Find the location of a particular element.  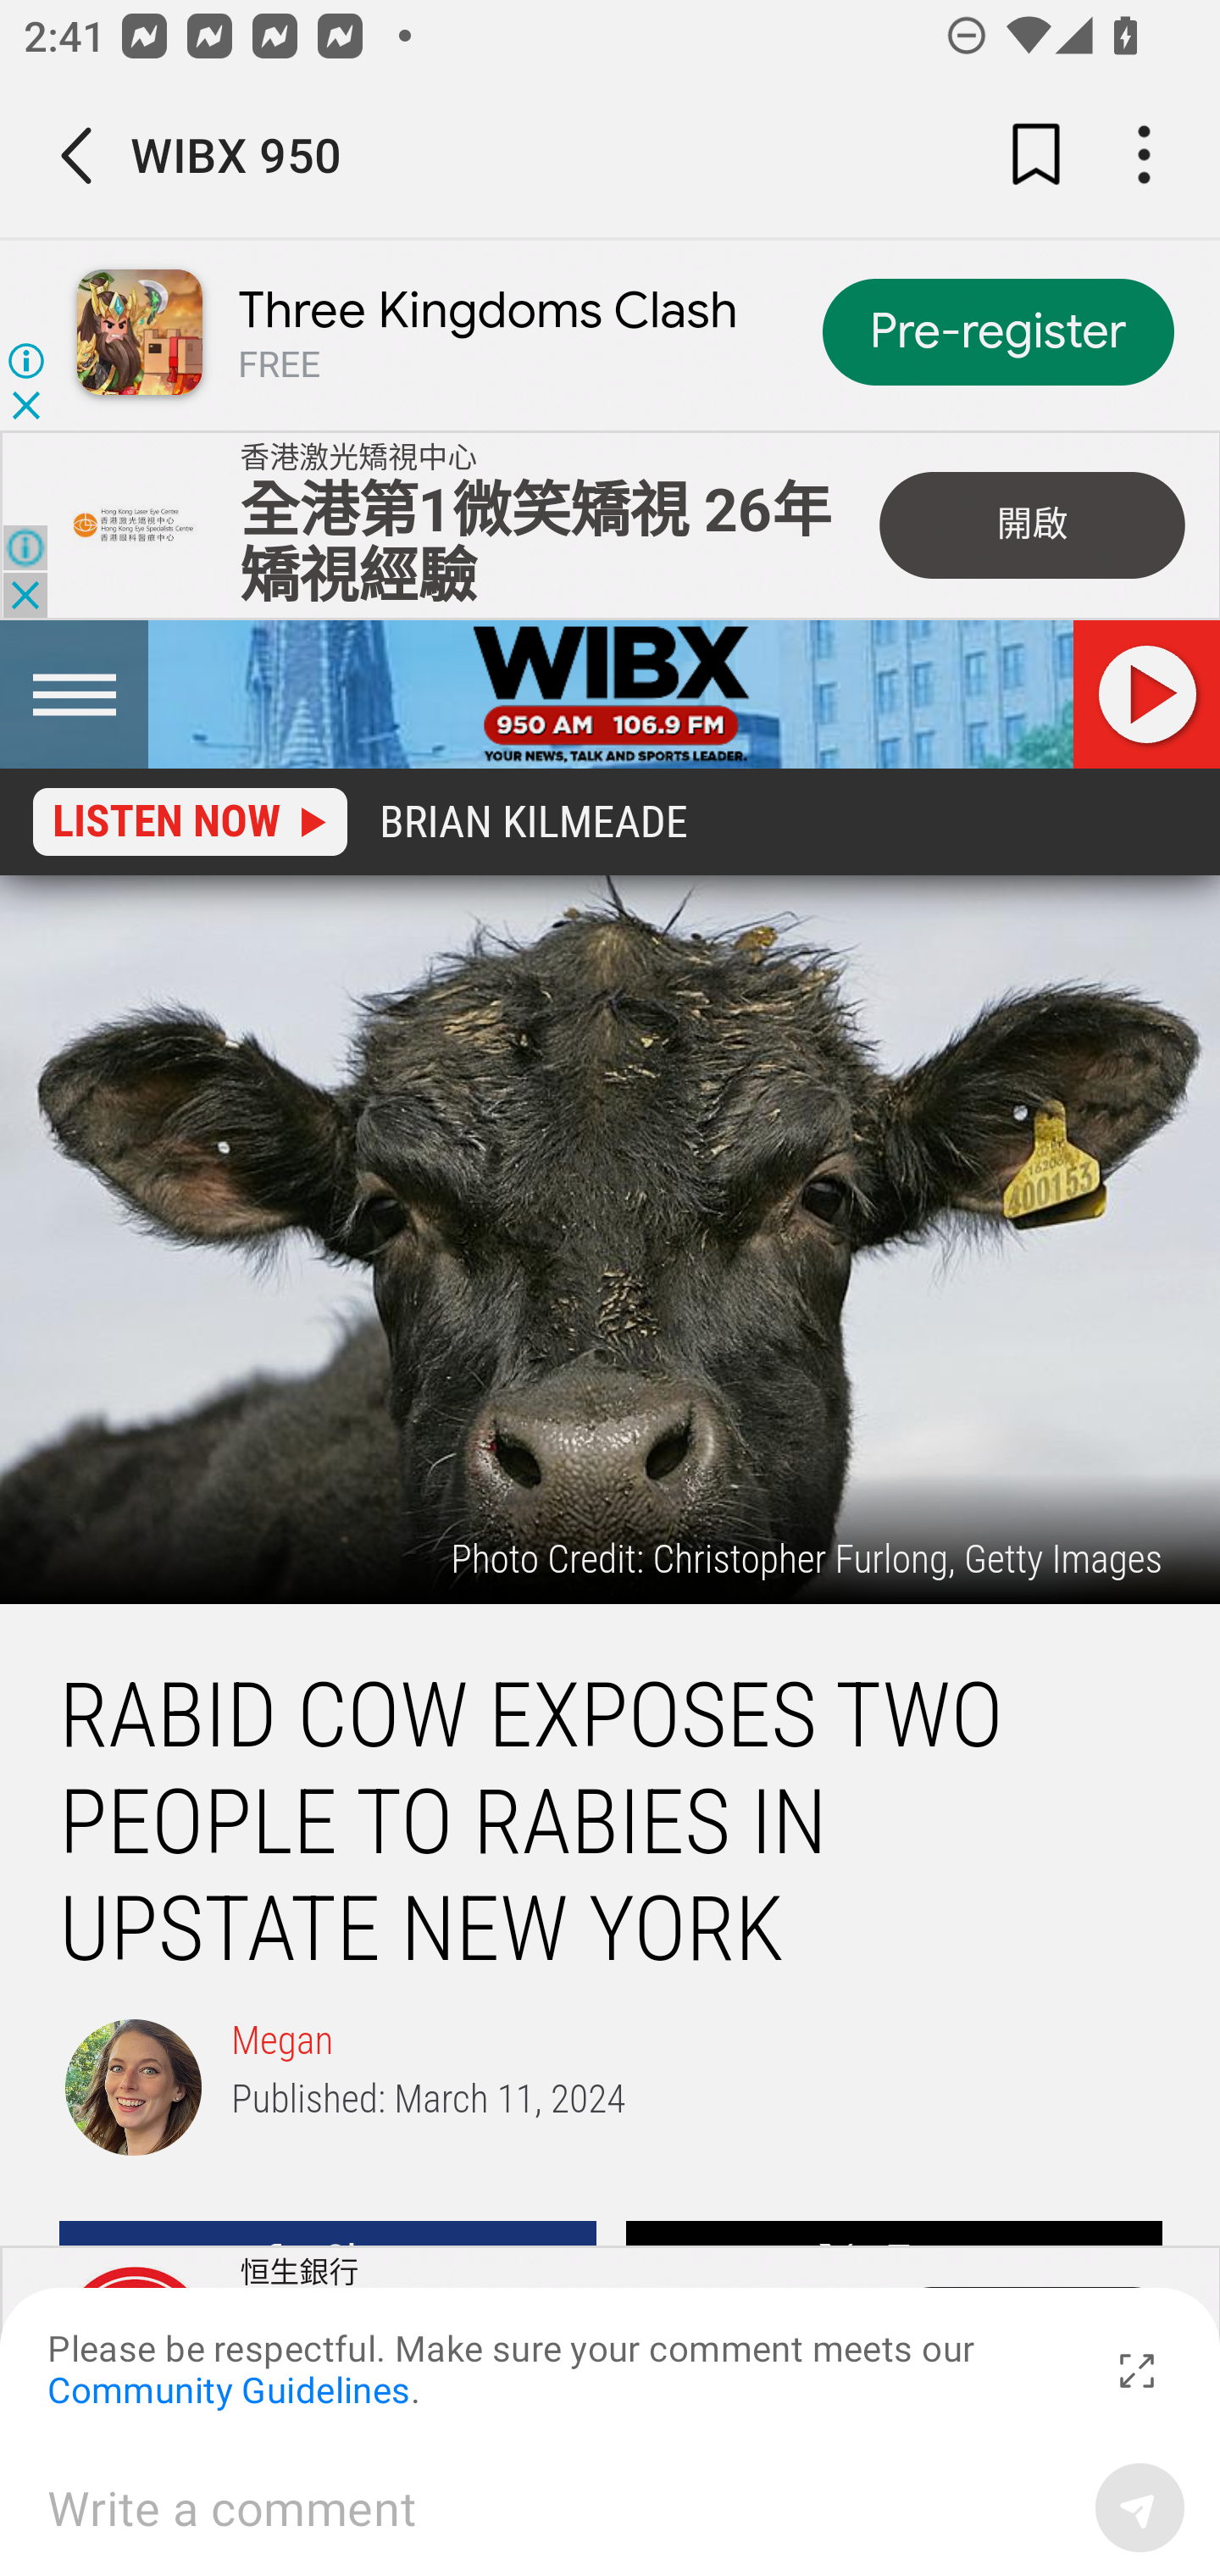

Write a comment is located at coordinates (559, 2507).